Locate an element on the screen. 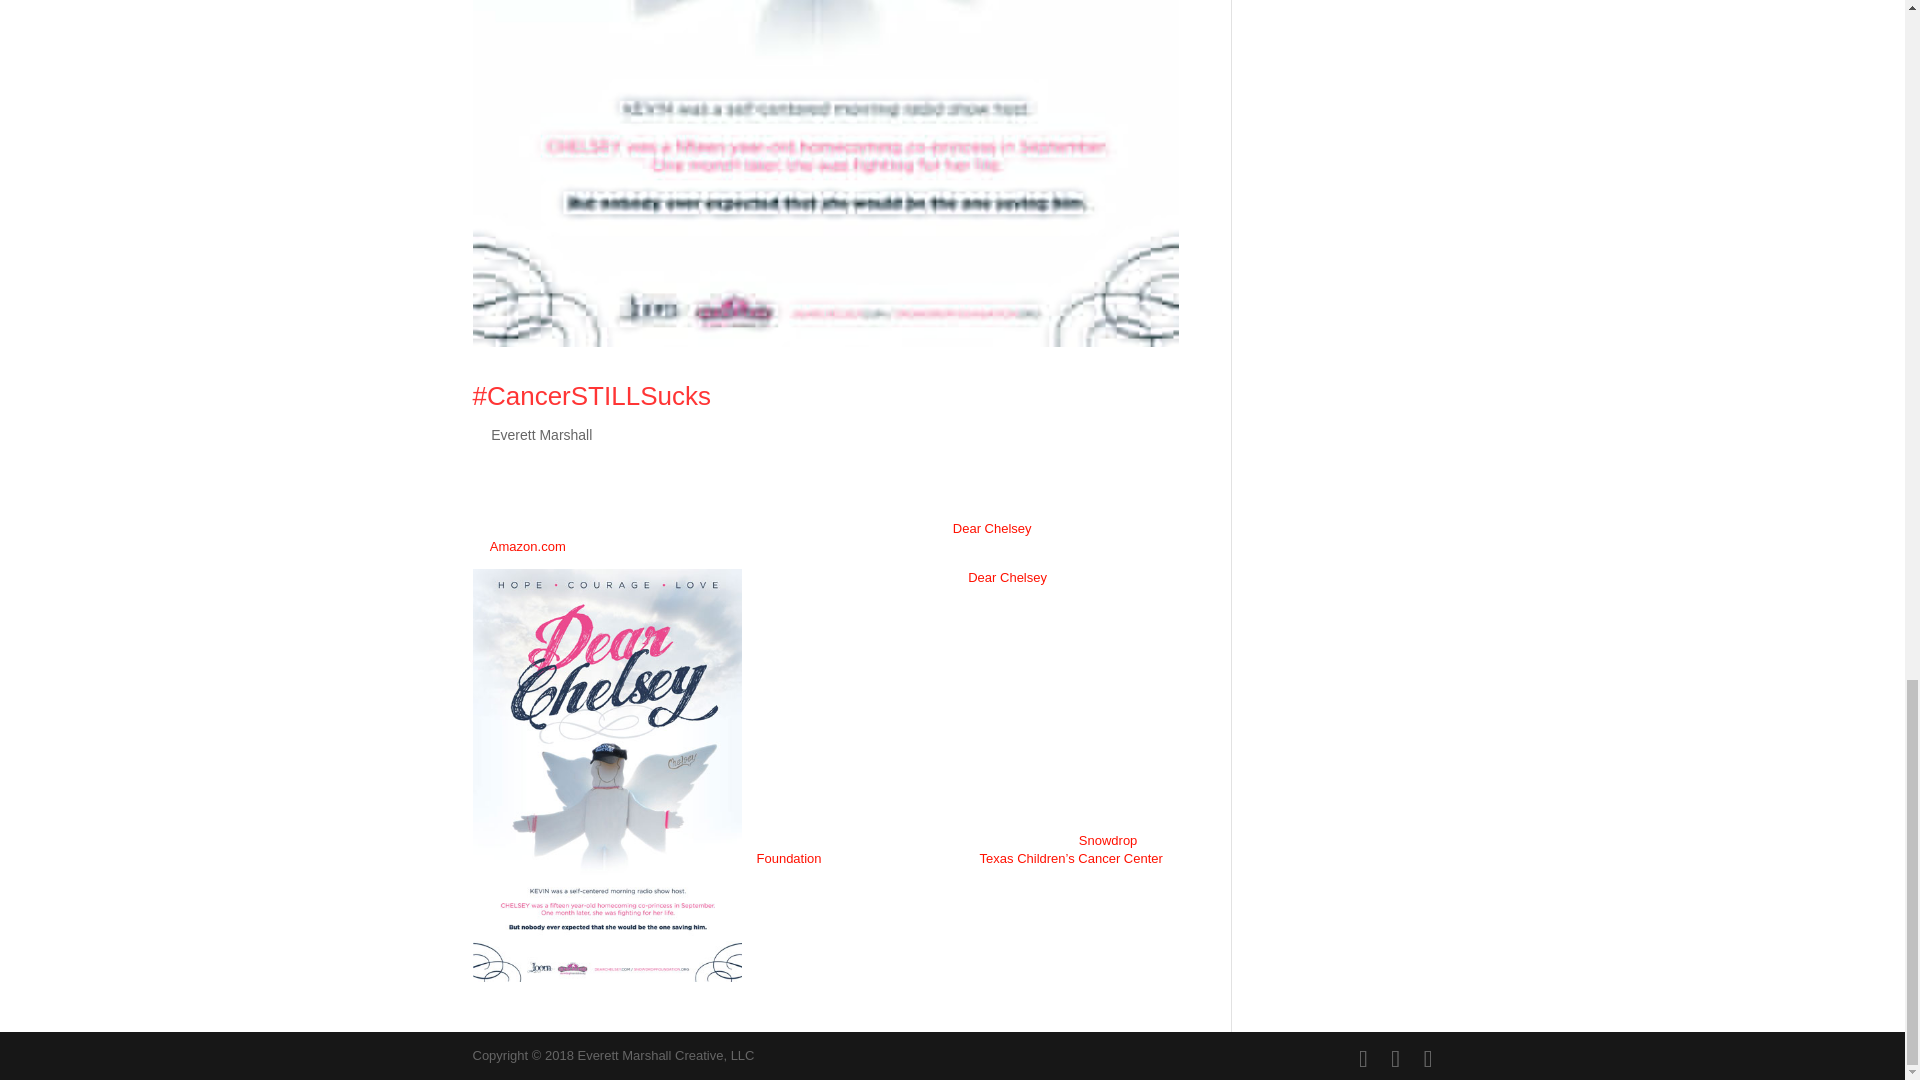  Snowdrop Foundation is located at coordinates (946, 849).